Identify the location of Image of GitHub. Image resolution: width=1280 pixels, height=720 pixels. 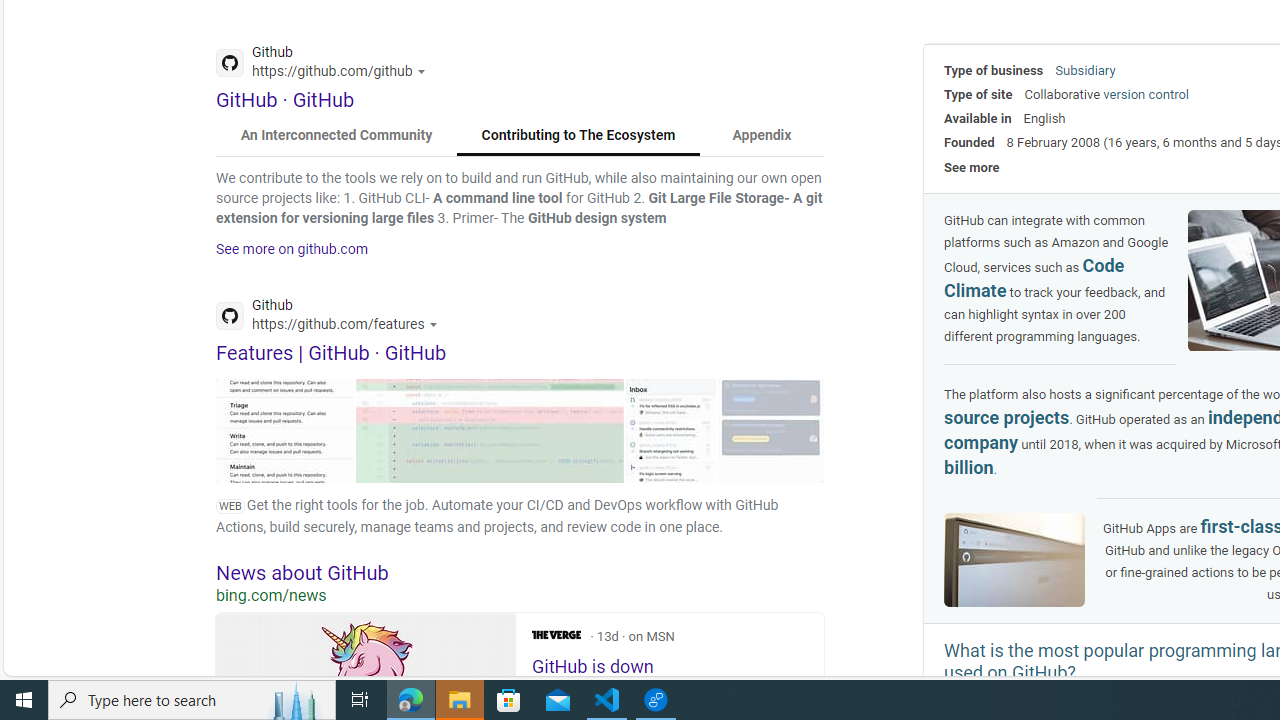
(1014, 559).